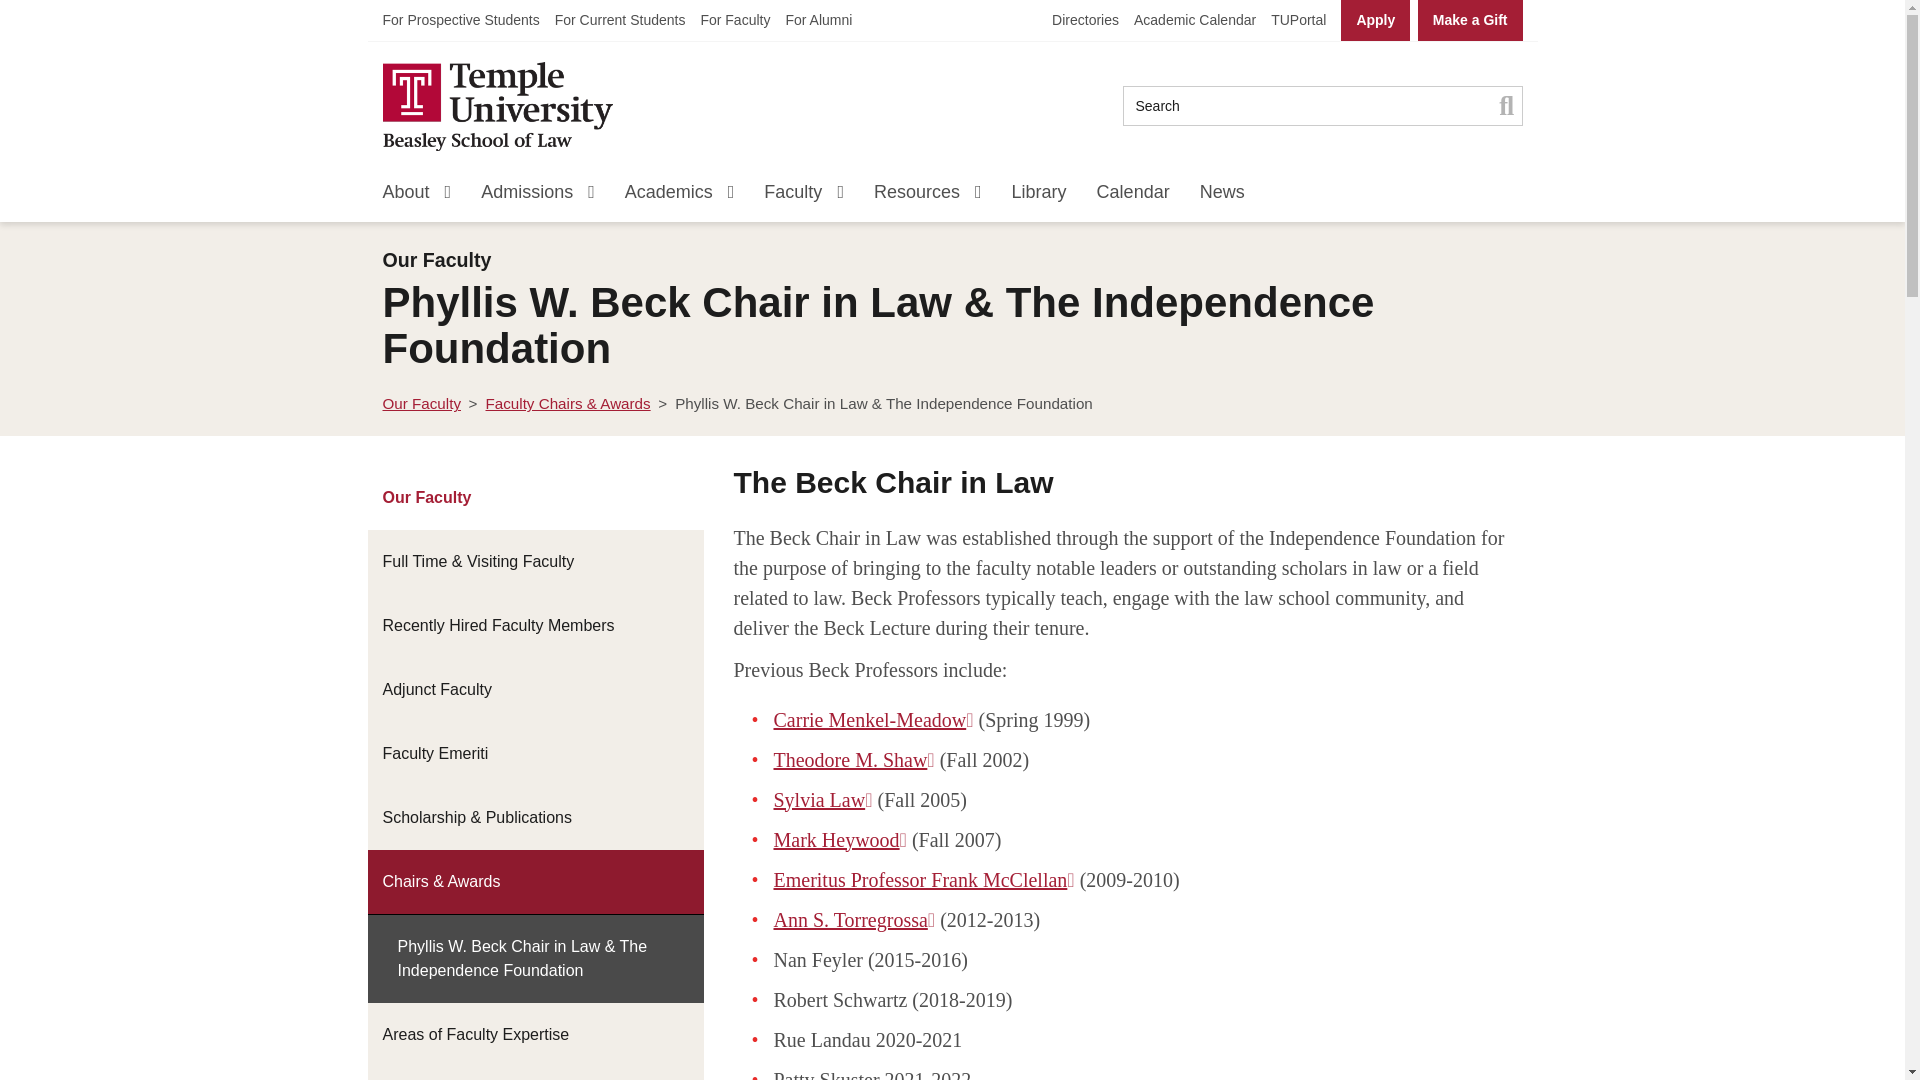 The height and width of the screenshot is (1080, 1920). I want to click on Learn About Temple Law School, so click(405, 196).